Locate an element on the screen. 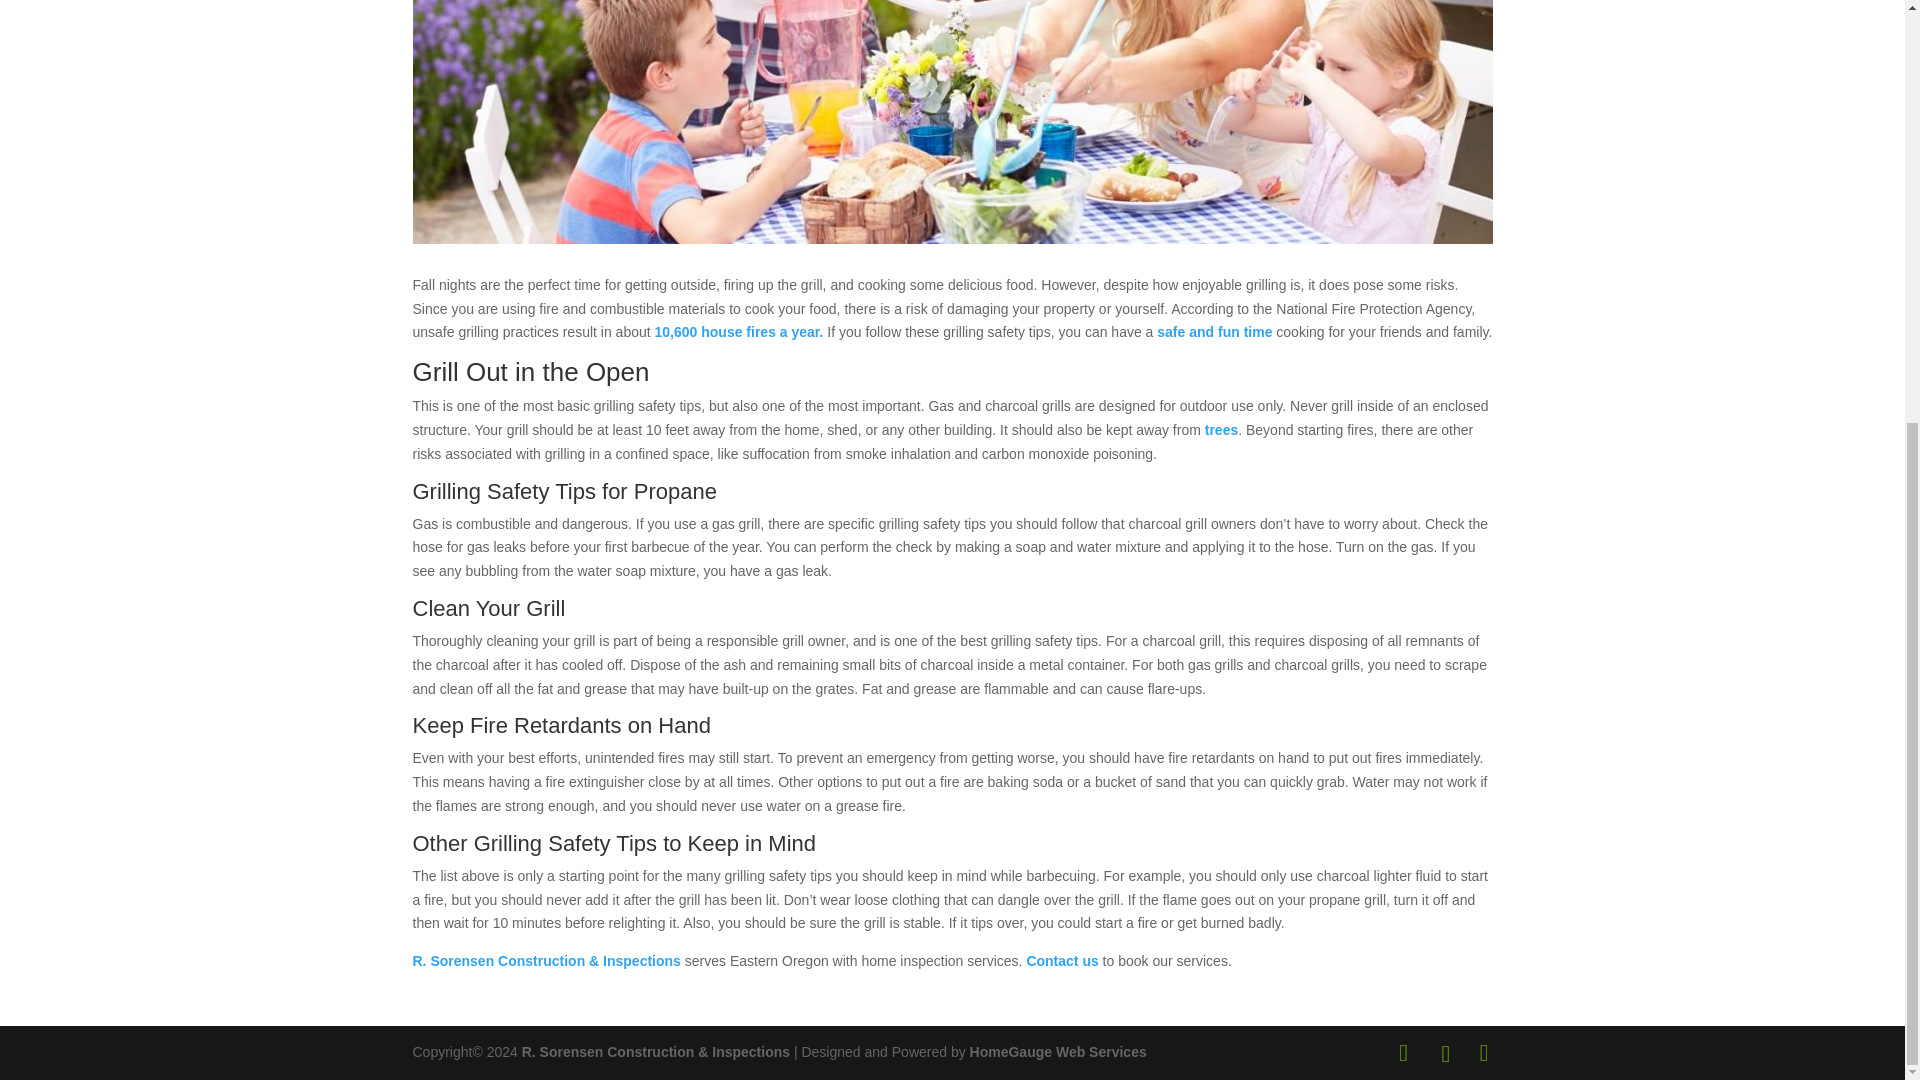 This screenshot has height=1080, width=1920. trees is located at coordinates (1222, 430).